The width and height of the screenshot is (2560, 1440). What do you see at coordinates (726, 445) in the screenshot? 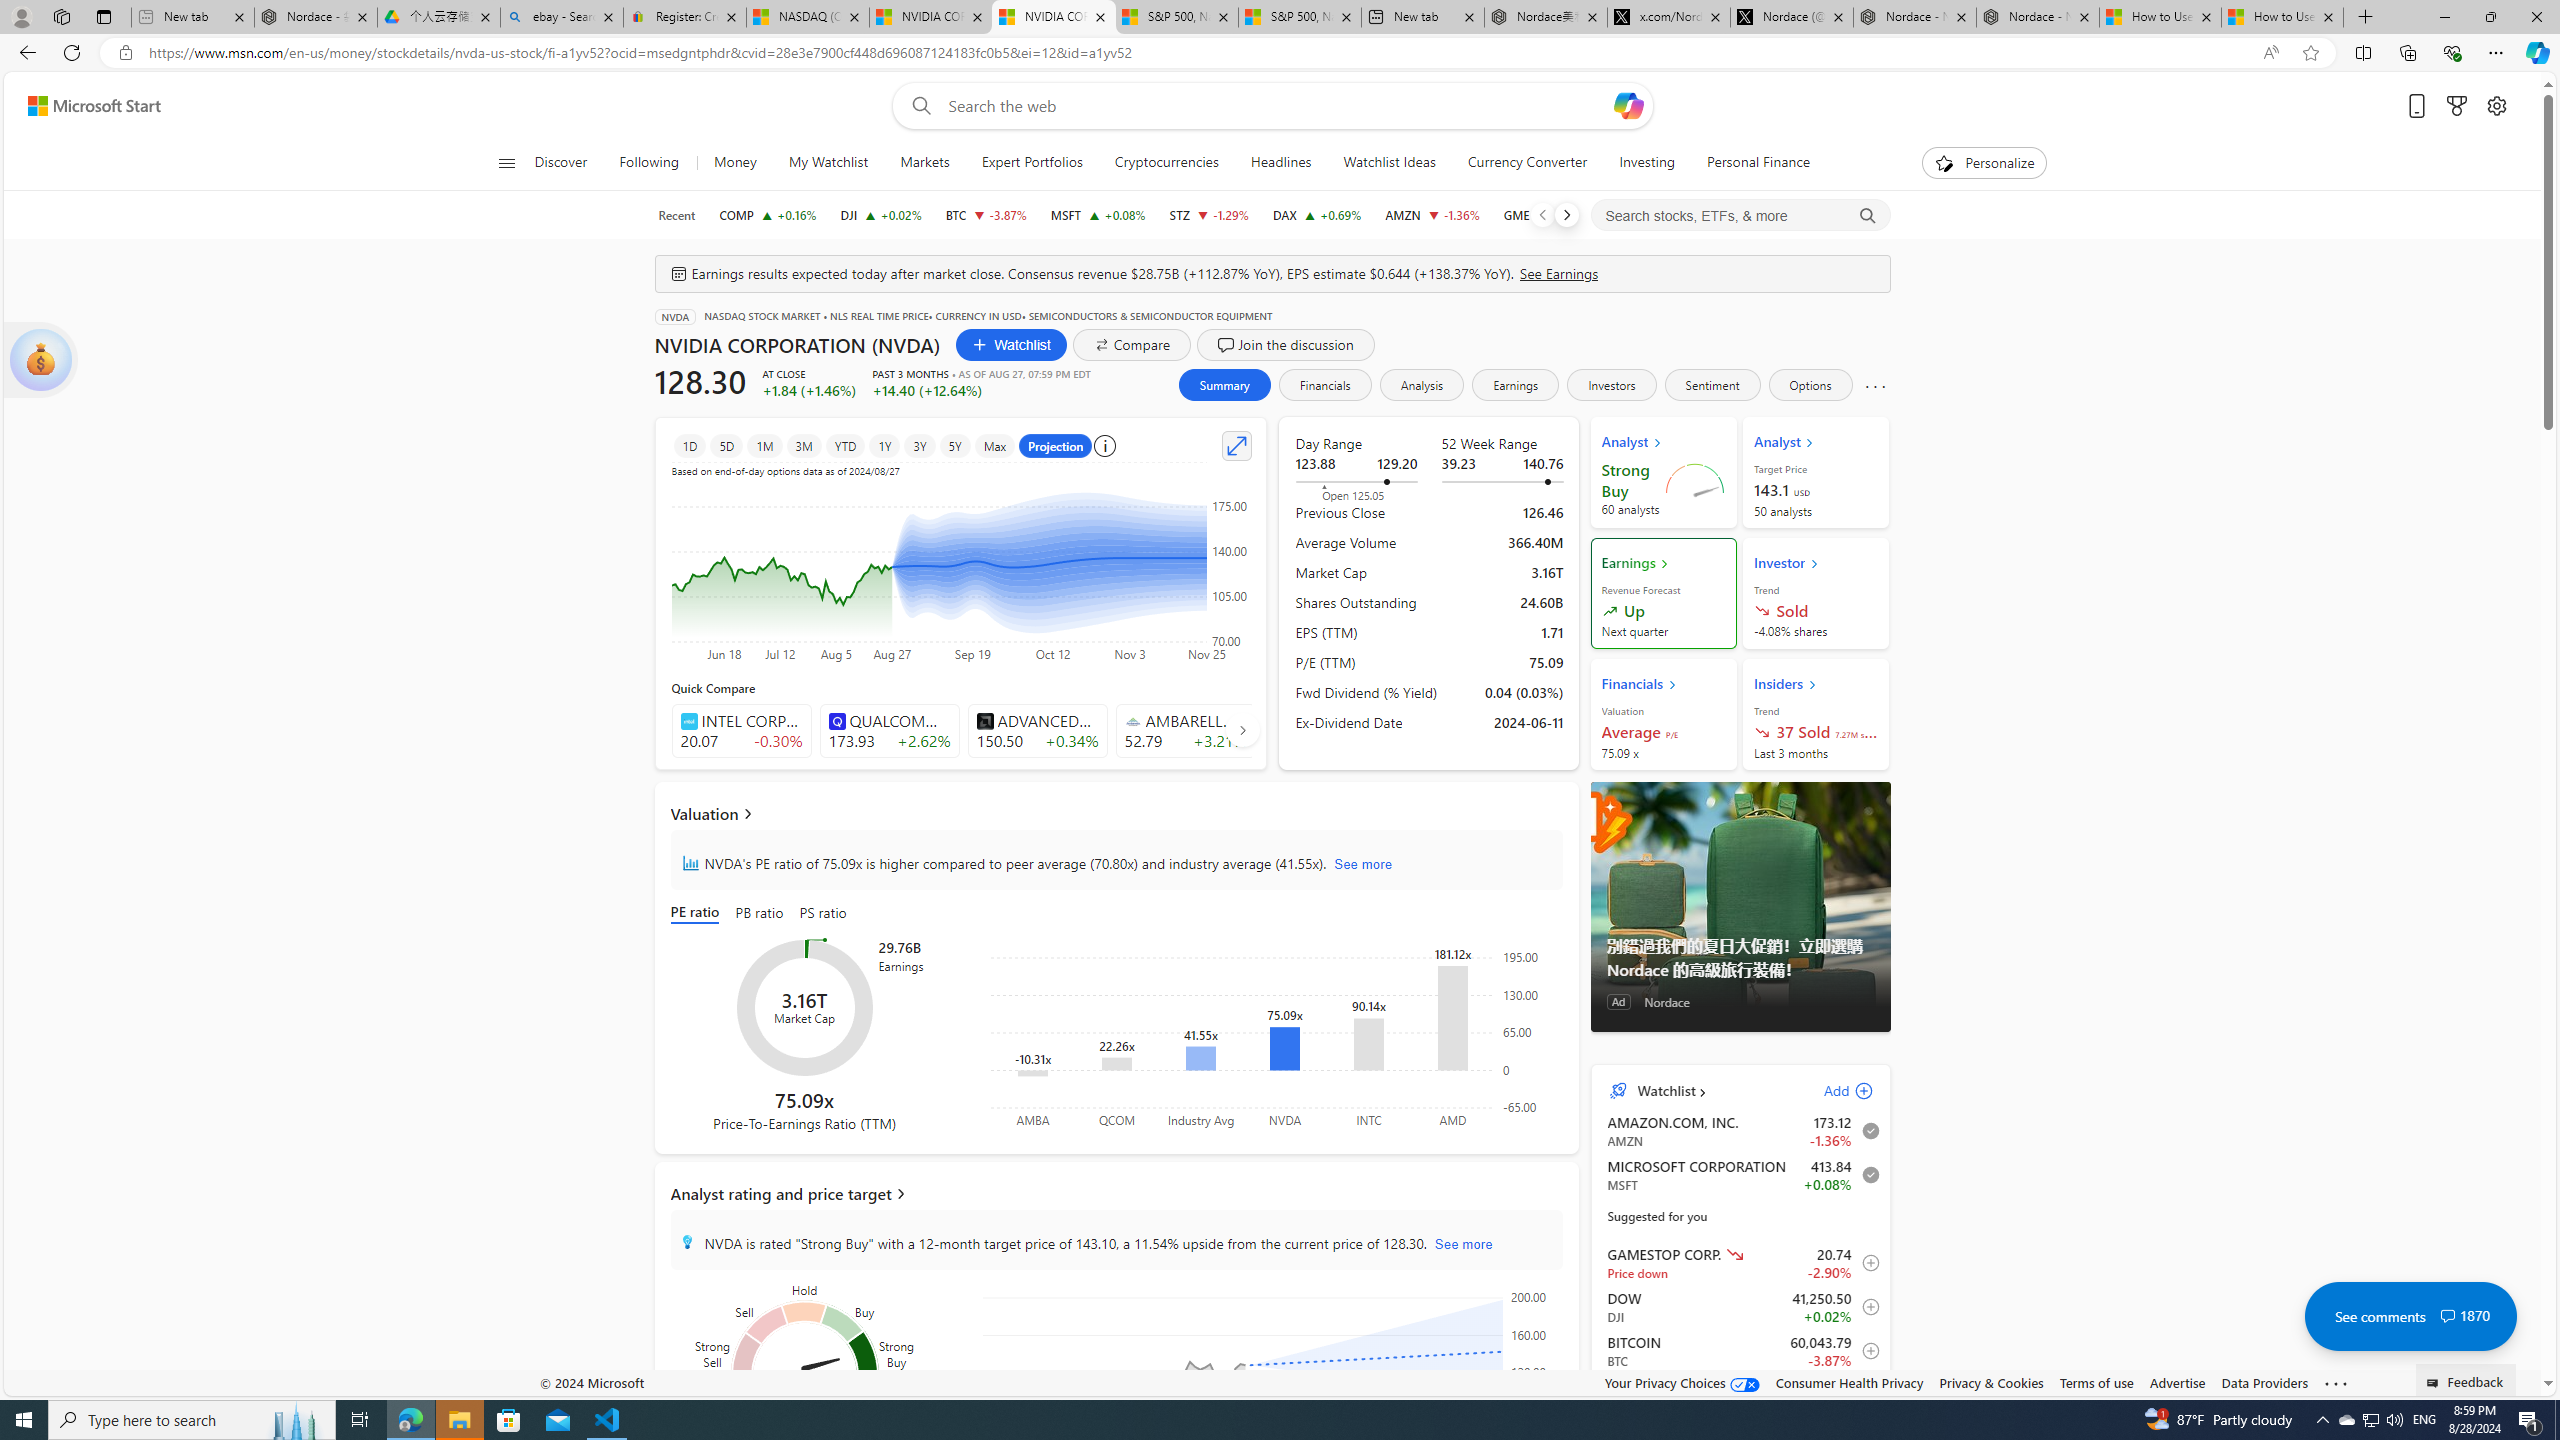
I see `5D` at bounding box center [726, 445].